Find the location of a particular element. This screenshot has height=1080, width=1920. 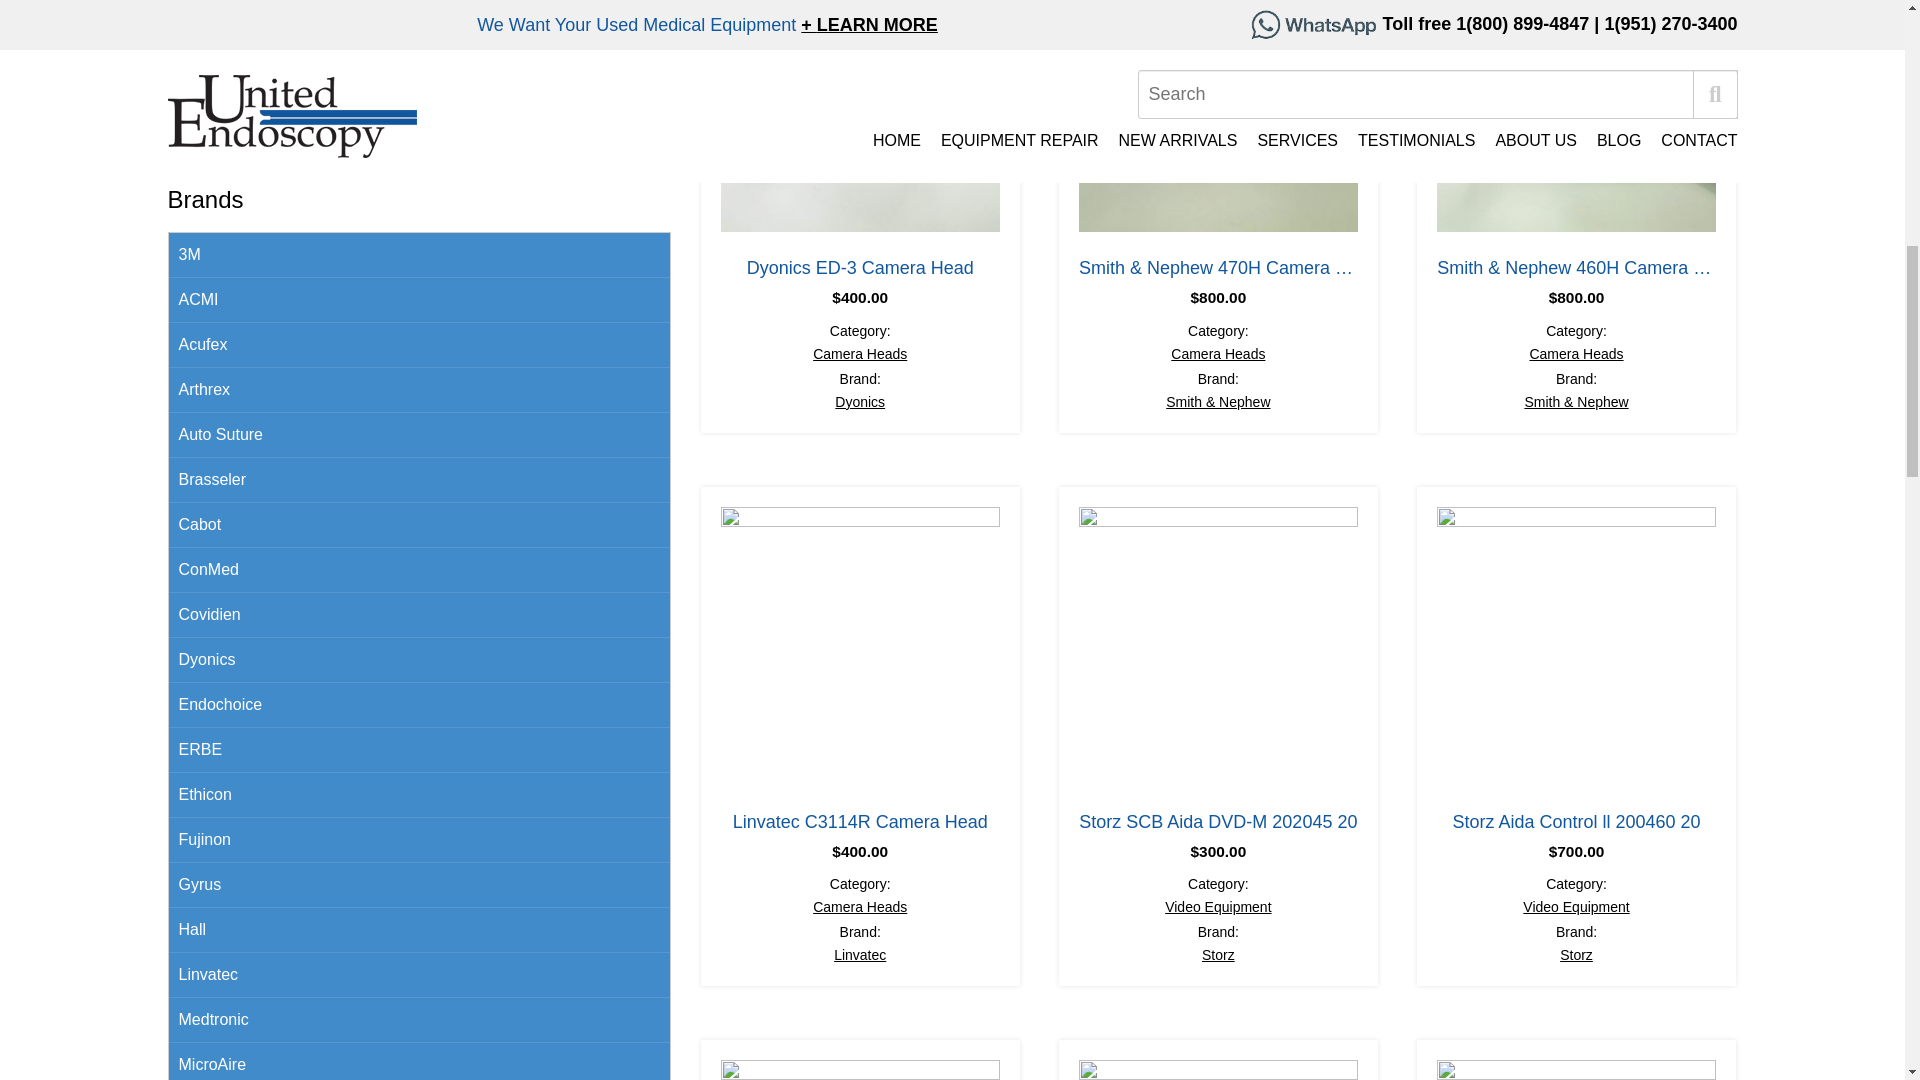

Go to Endochoice is located at coordinates (418, 704).